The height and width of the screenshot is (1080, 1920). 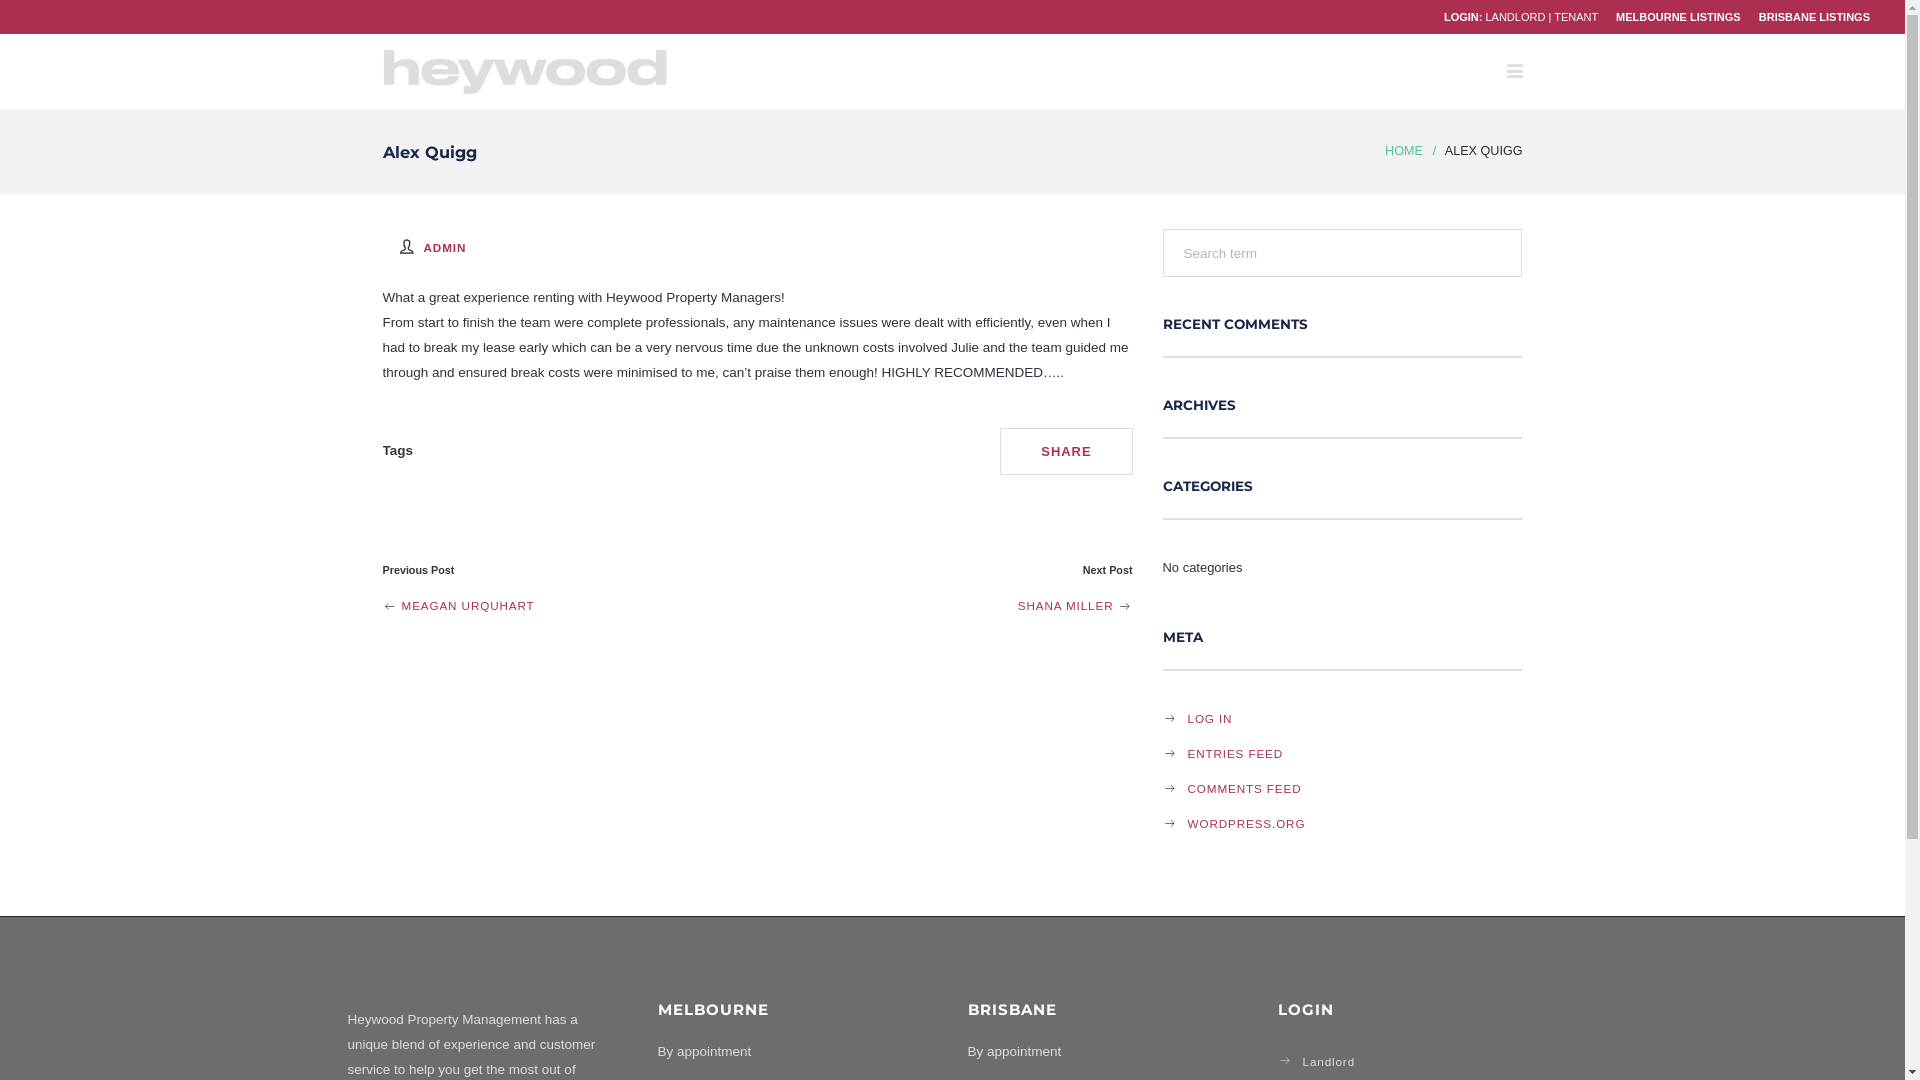 What do you see at coordinates (1225, 754) in the screenshot?
I see `ENTRIES FEED` at bounding box center [1225, 754].